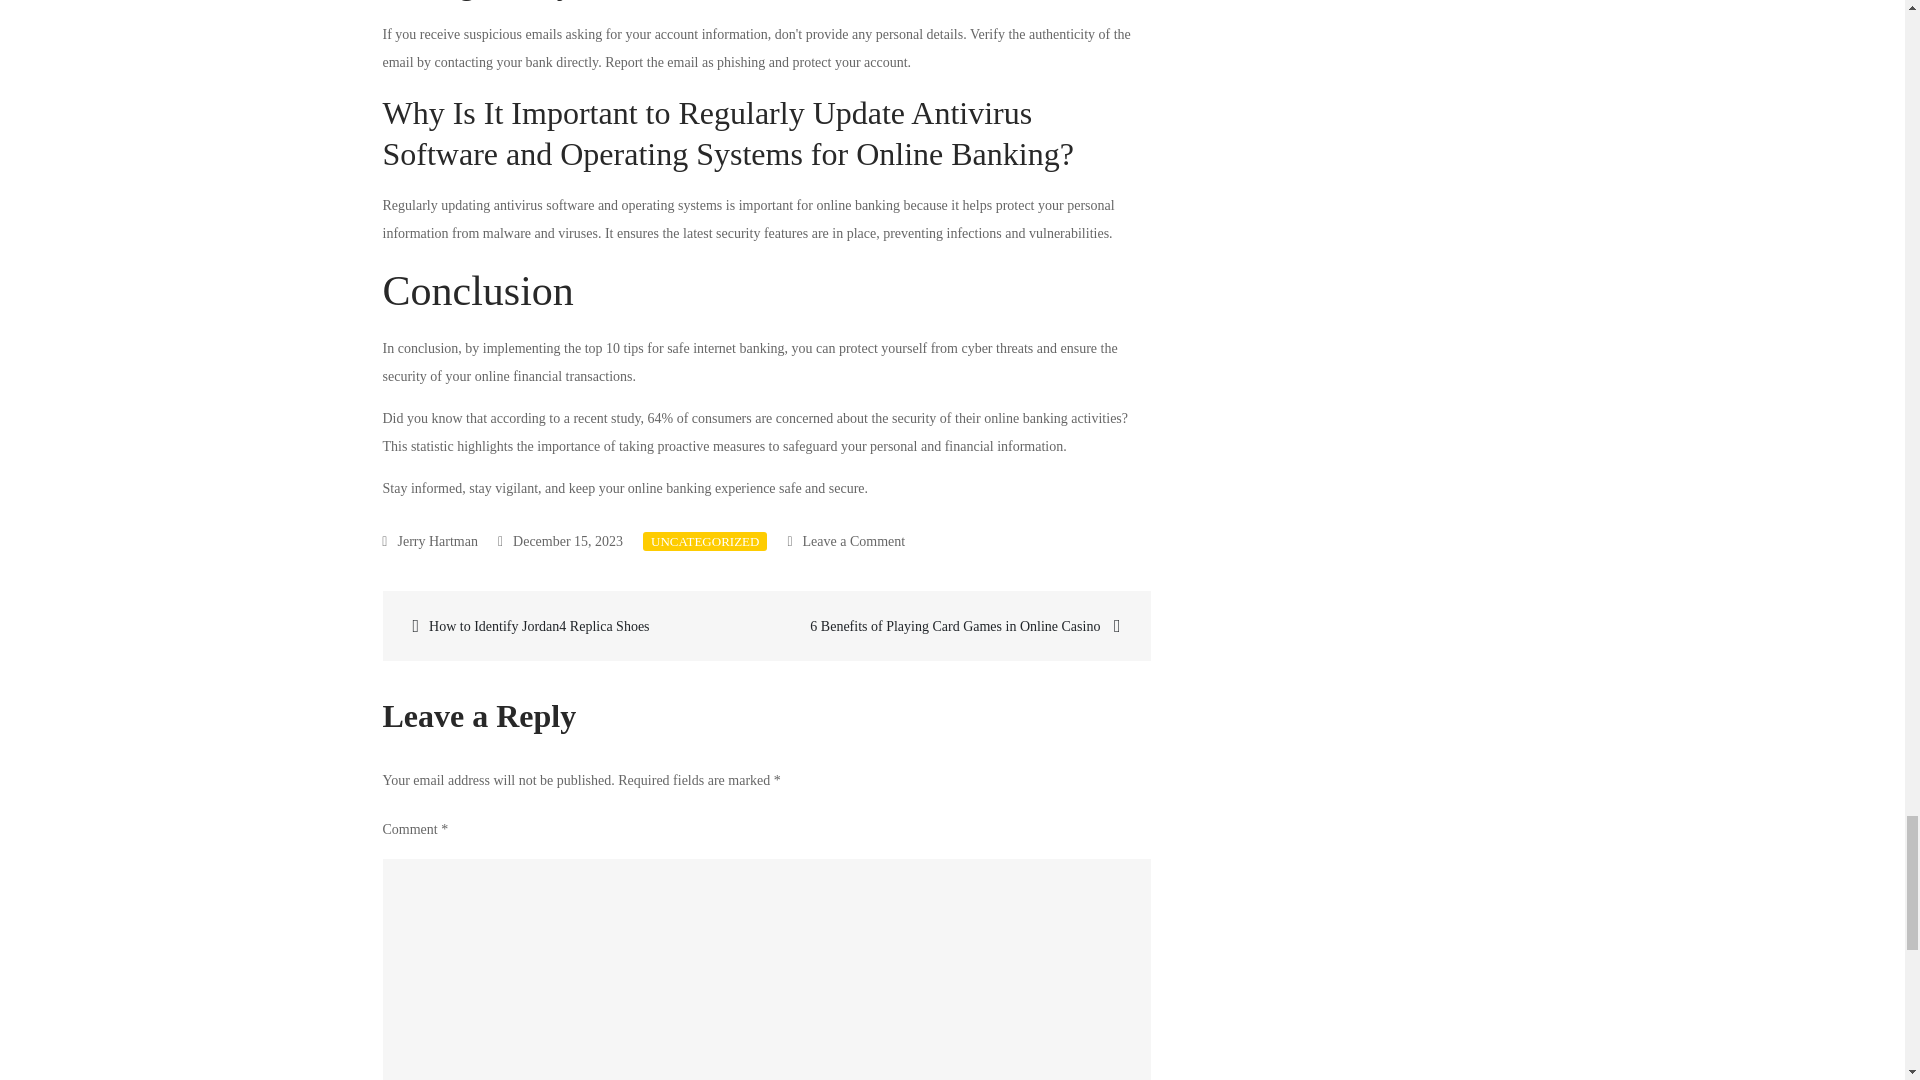  What do you see at coordinates (560, 540) in the screenshot?
I see `December 15, 2023` at bounding box center [560, 540].